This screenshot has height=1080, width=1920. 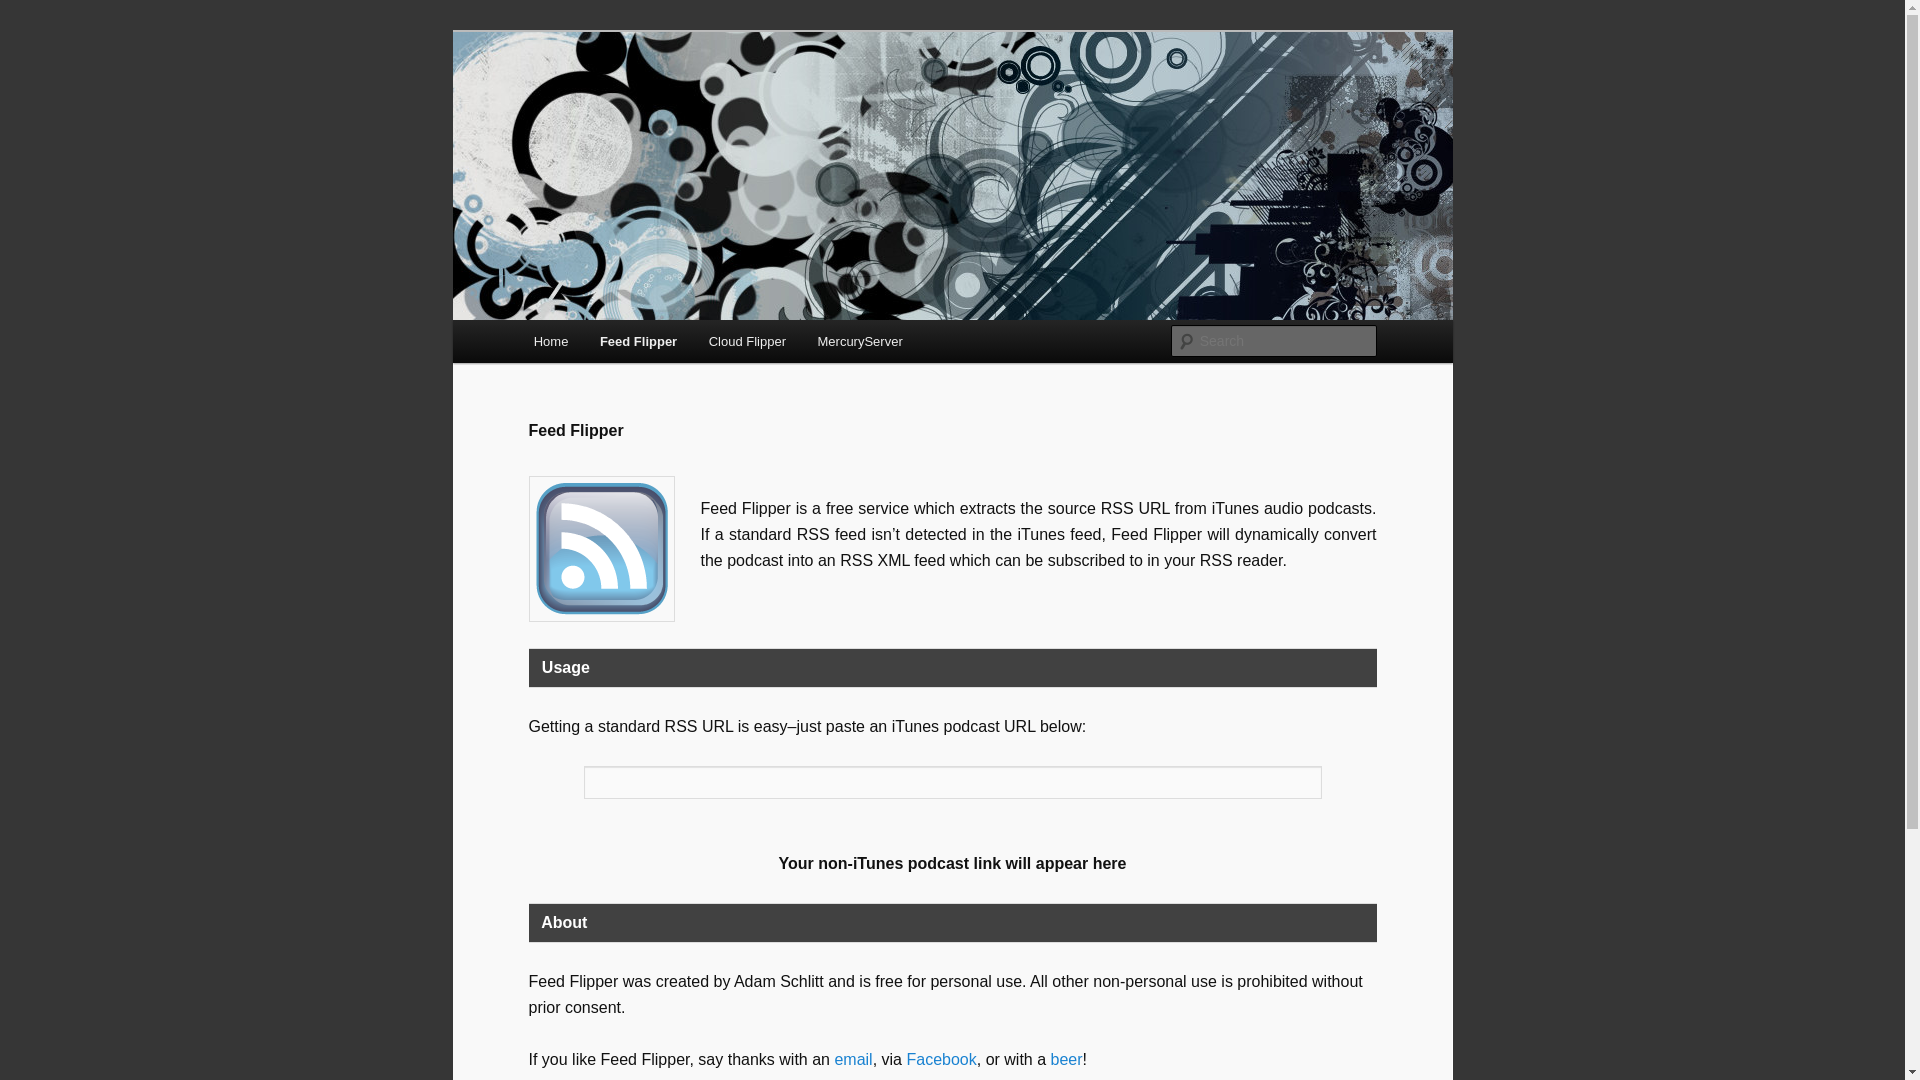 I want to click on beer, so click(x=1066, y=1059).